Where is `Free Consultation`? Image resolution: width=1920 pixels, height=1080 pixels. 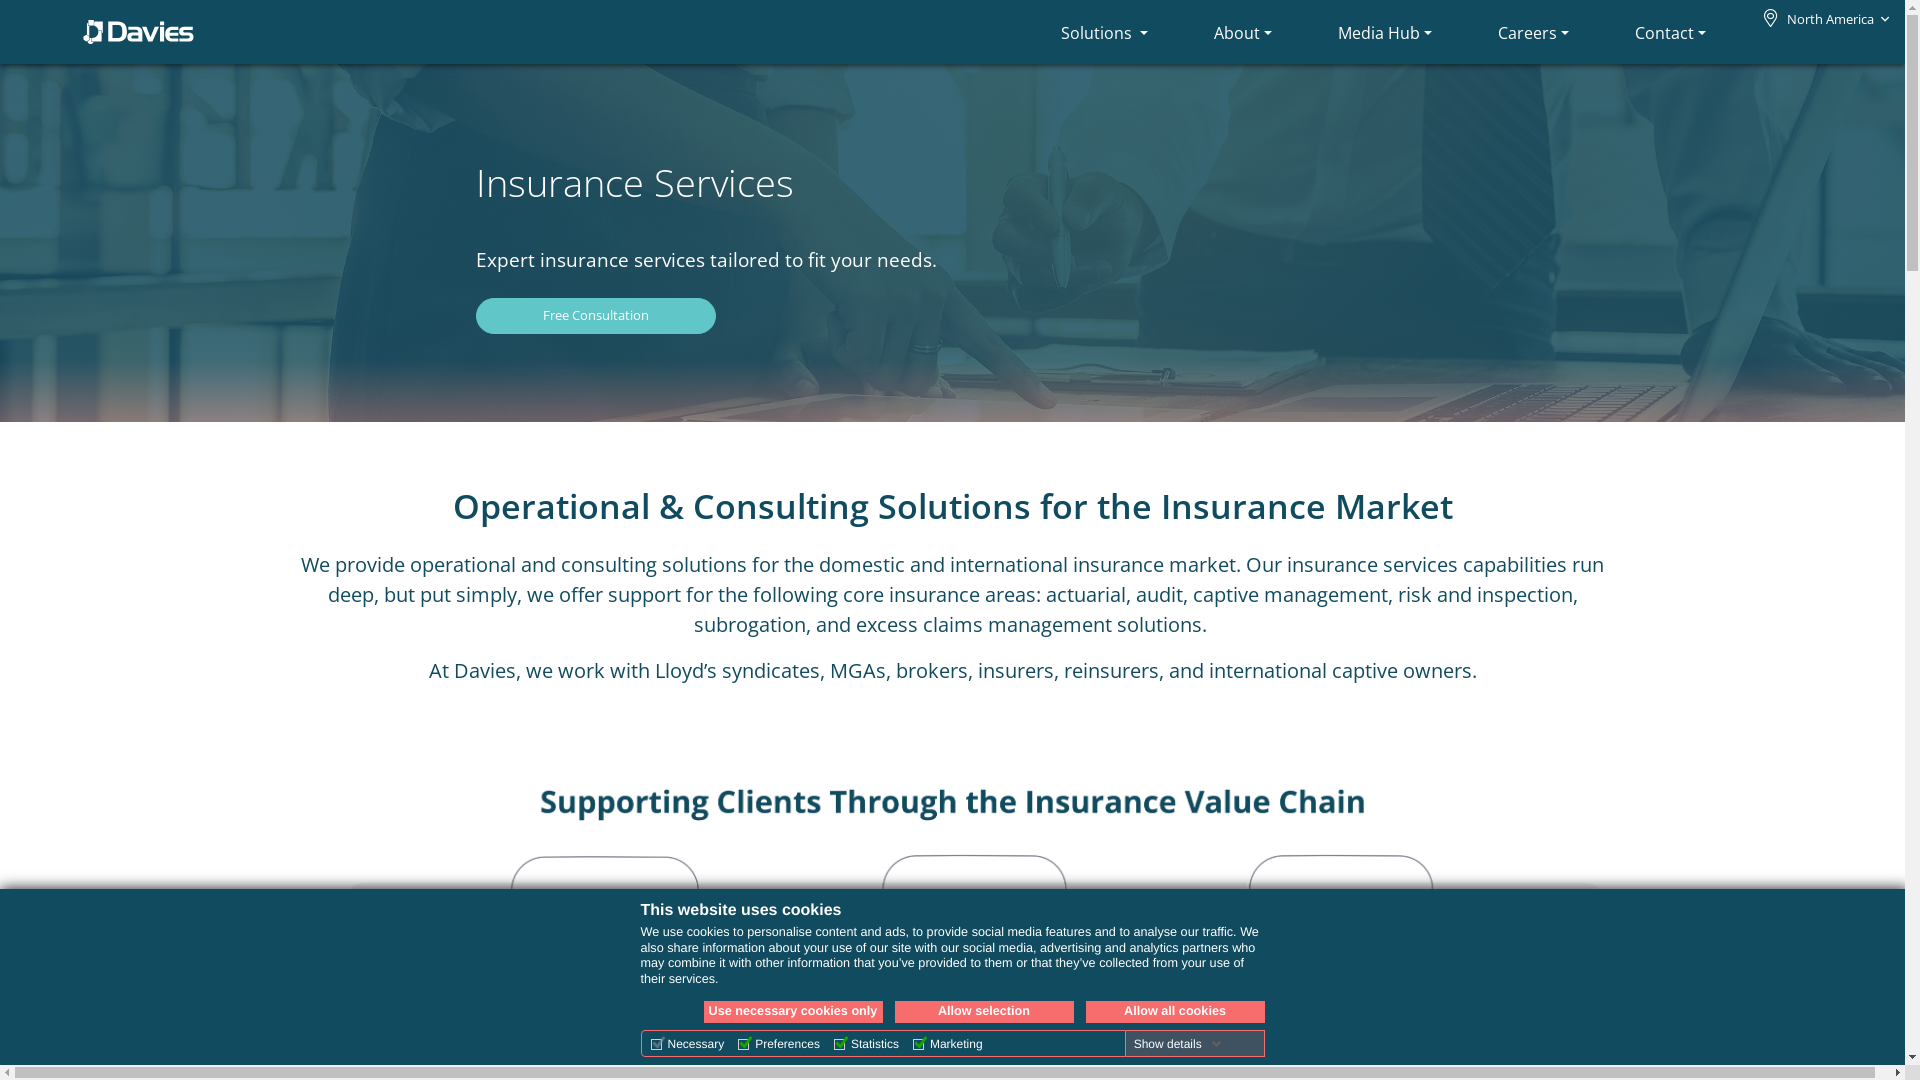 Free Consultation is located at coordinates (596, 316).